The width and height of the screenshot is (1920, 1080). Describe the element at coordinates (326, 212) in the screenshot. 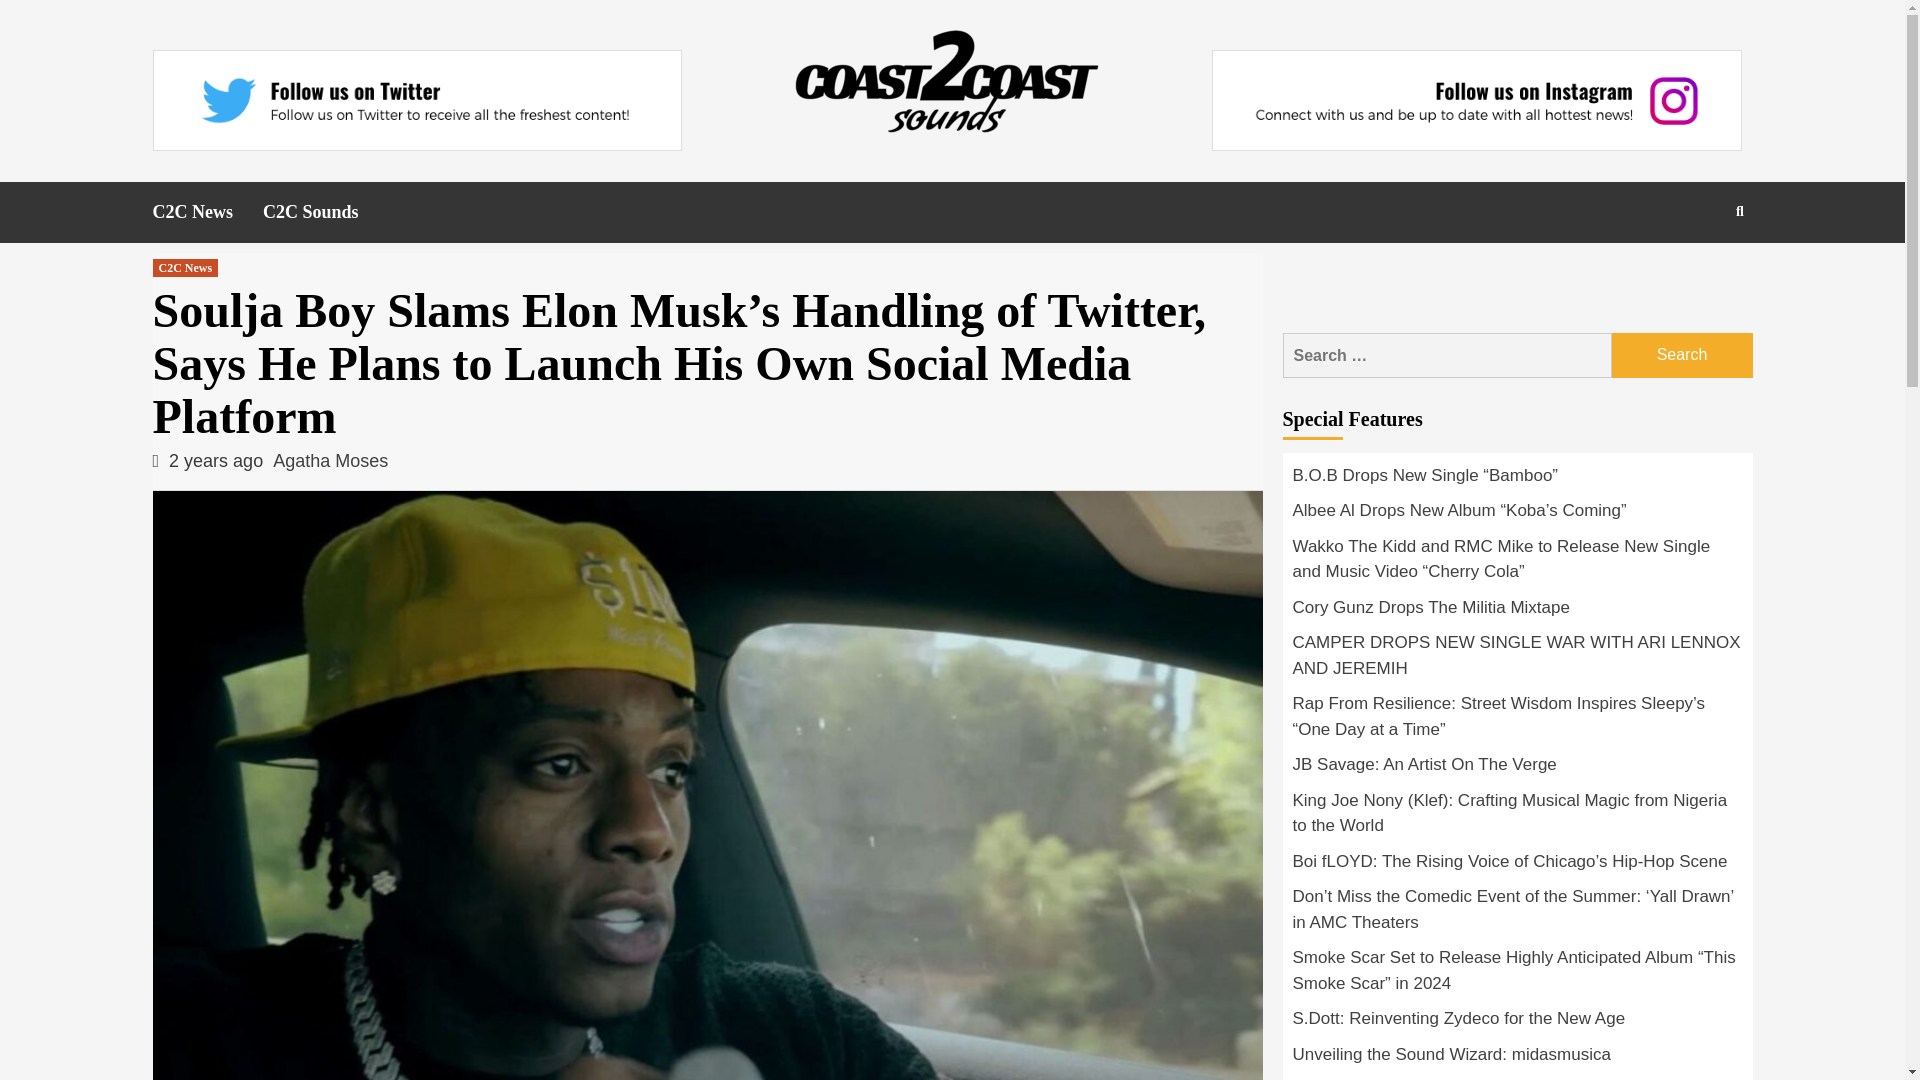

I see `C2C Sounds` at that location.